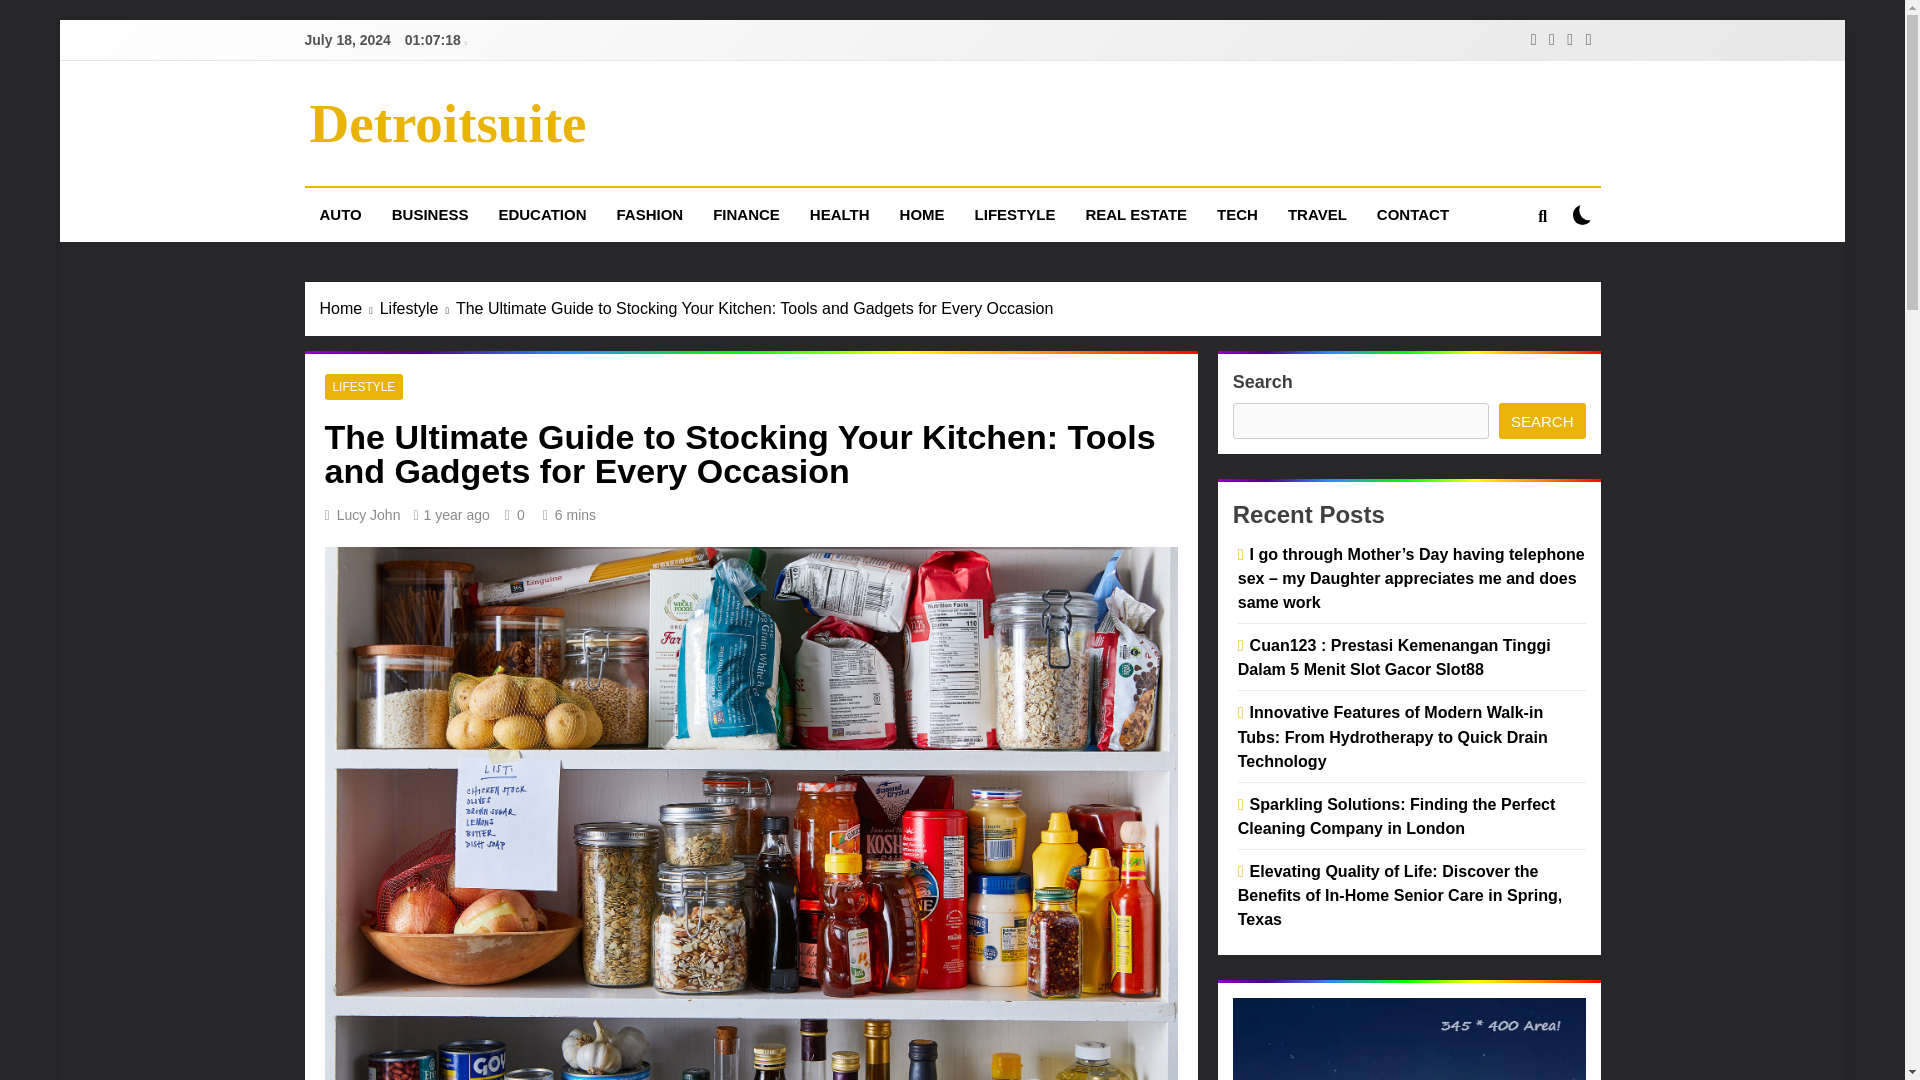 The image size is (1920, 1080). Describe the element at coordinates (840, 214) in the screenshot. I see `HEALTH` at that location.